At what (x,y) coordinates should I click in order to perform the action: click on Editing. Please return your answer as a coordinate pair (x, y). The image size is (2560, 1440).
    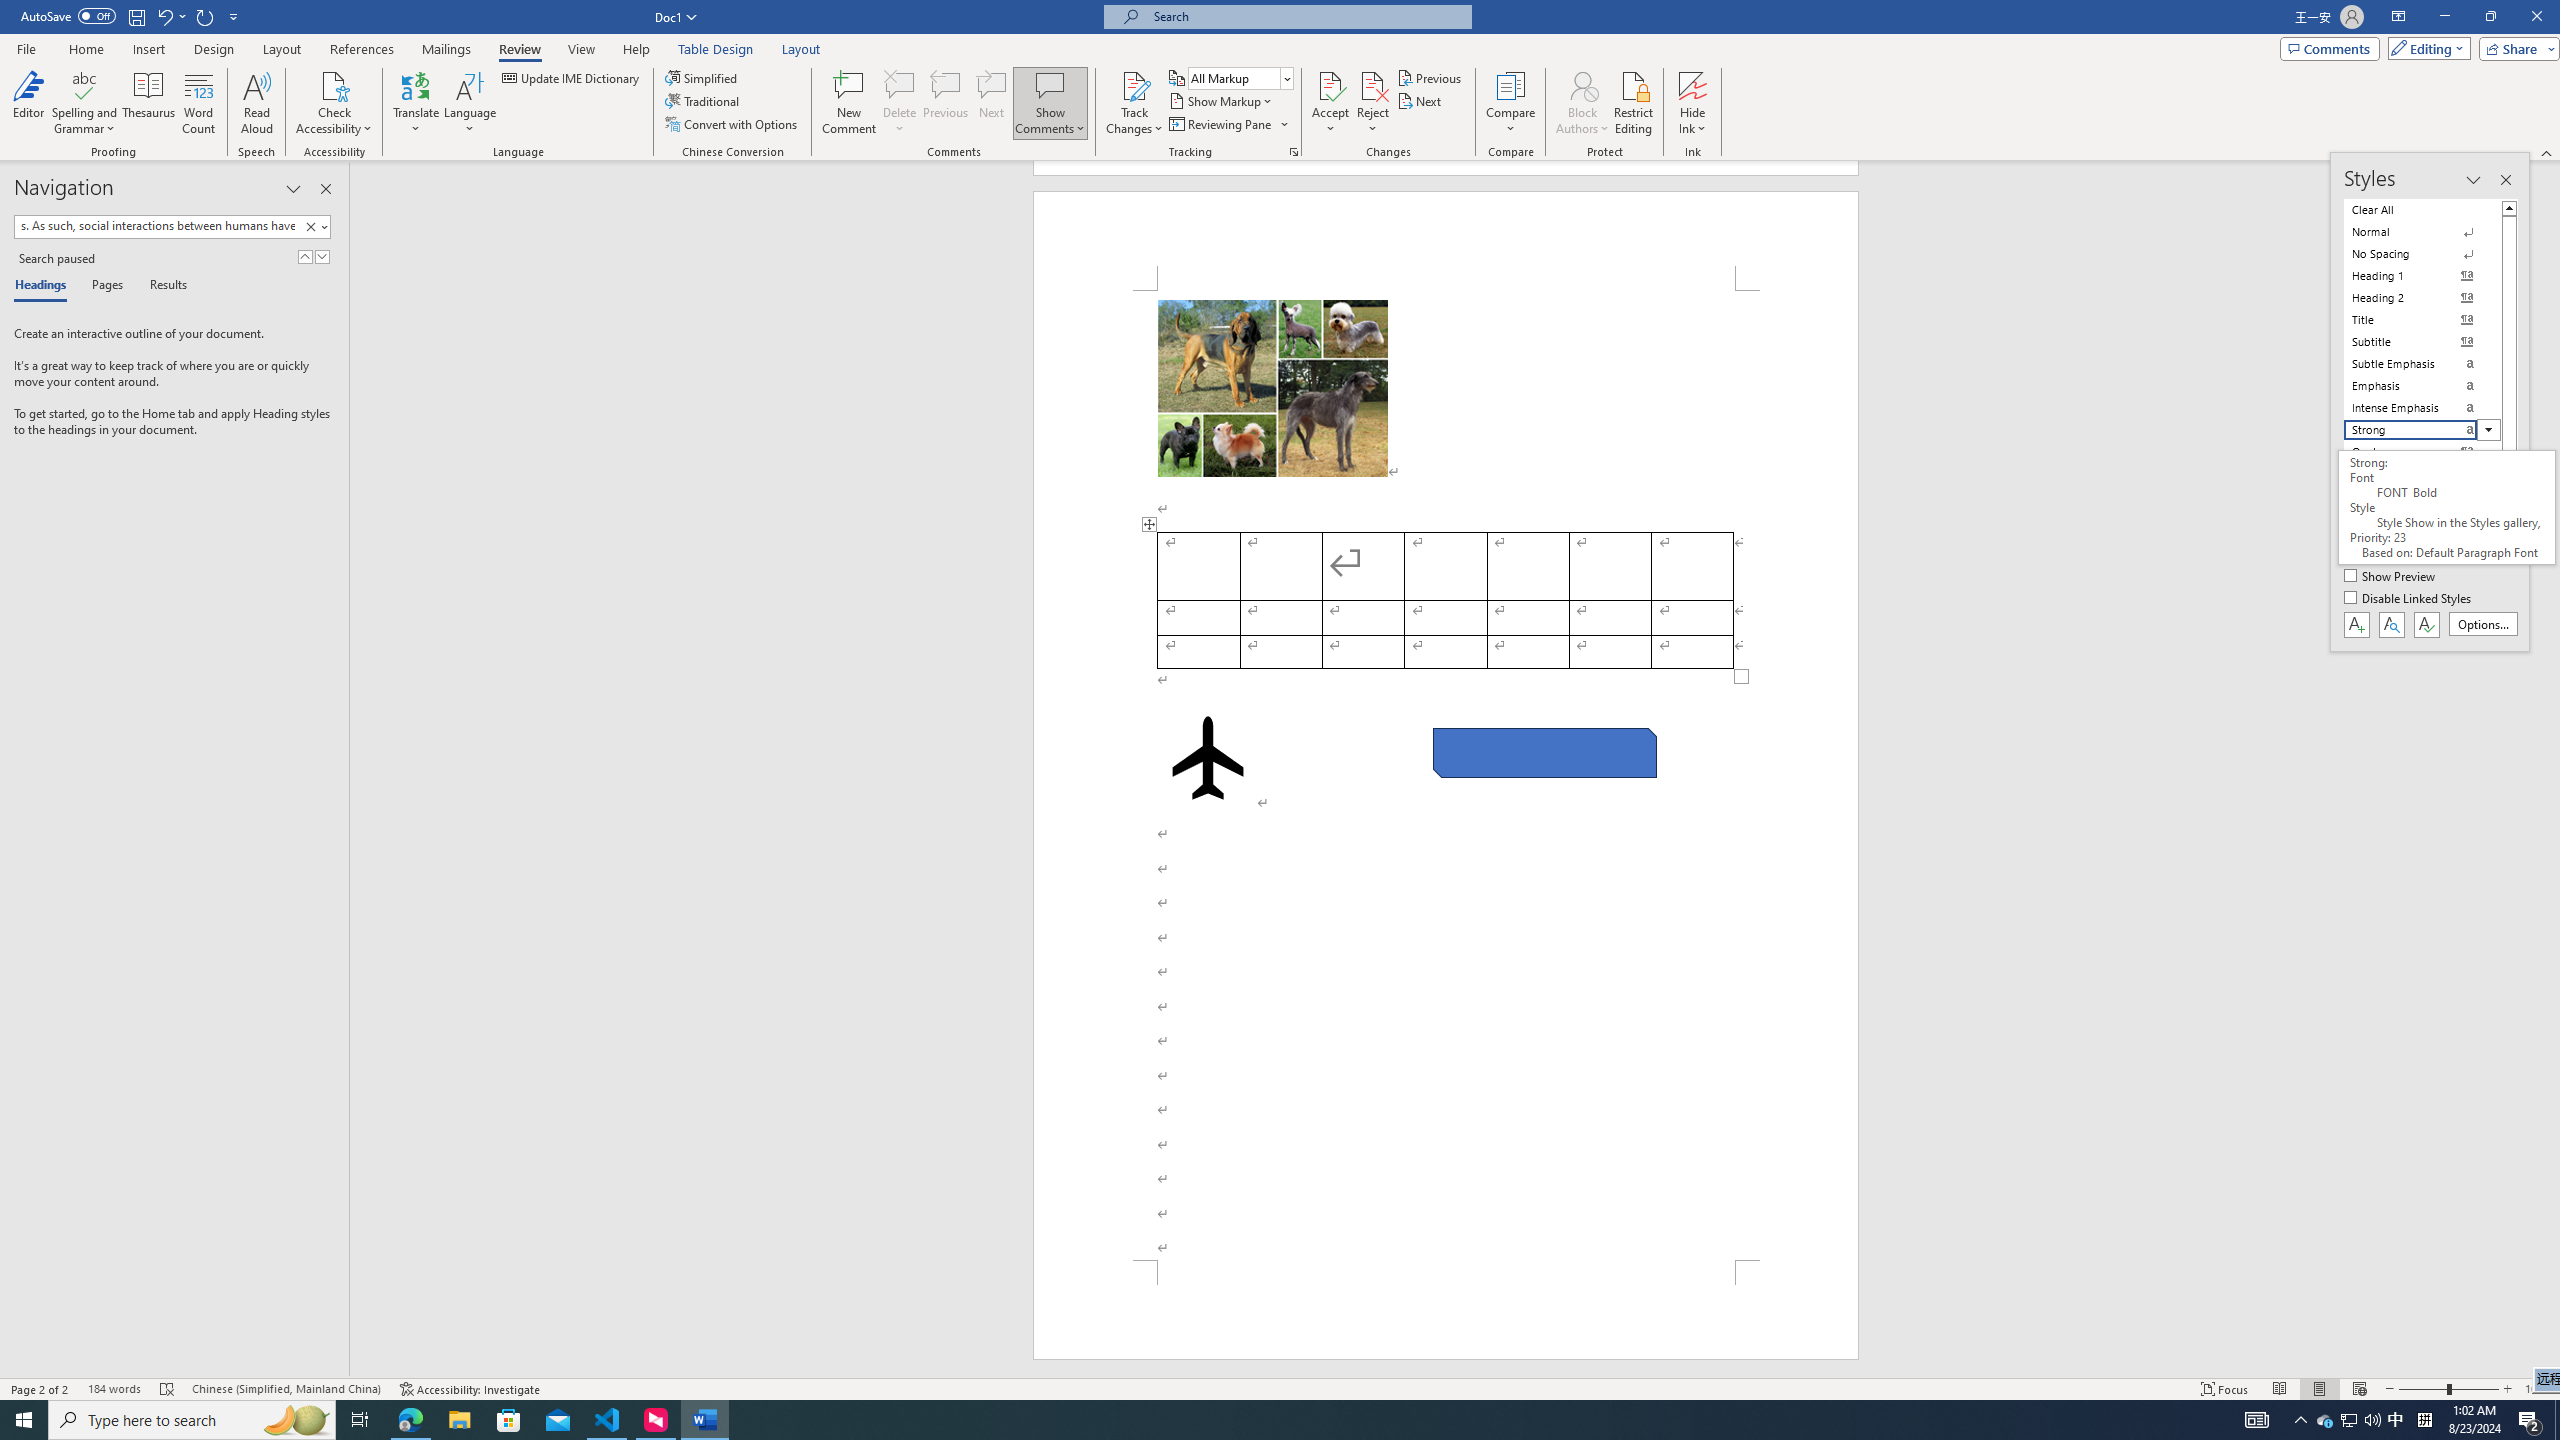
    Looking at the image, I should click on (2425, 48).